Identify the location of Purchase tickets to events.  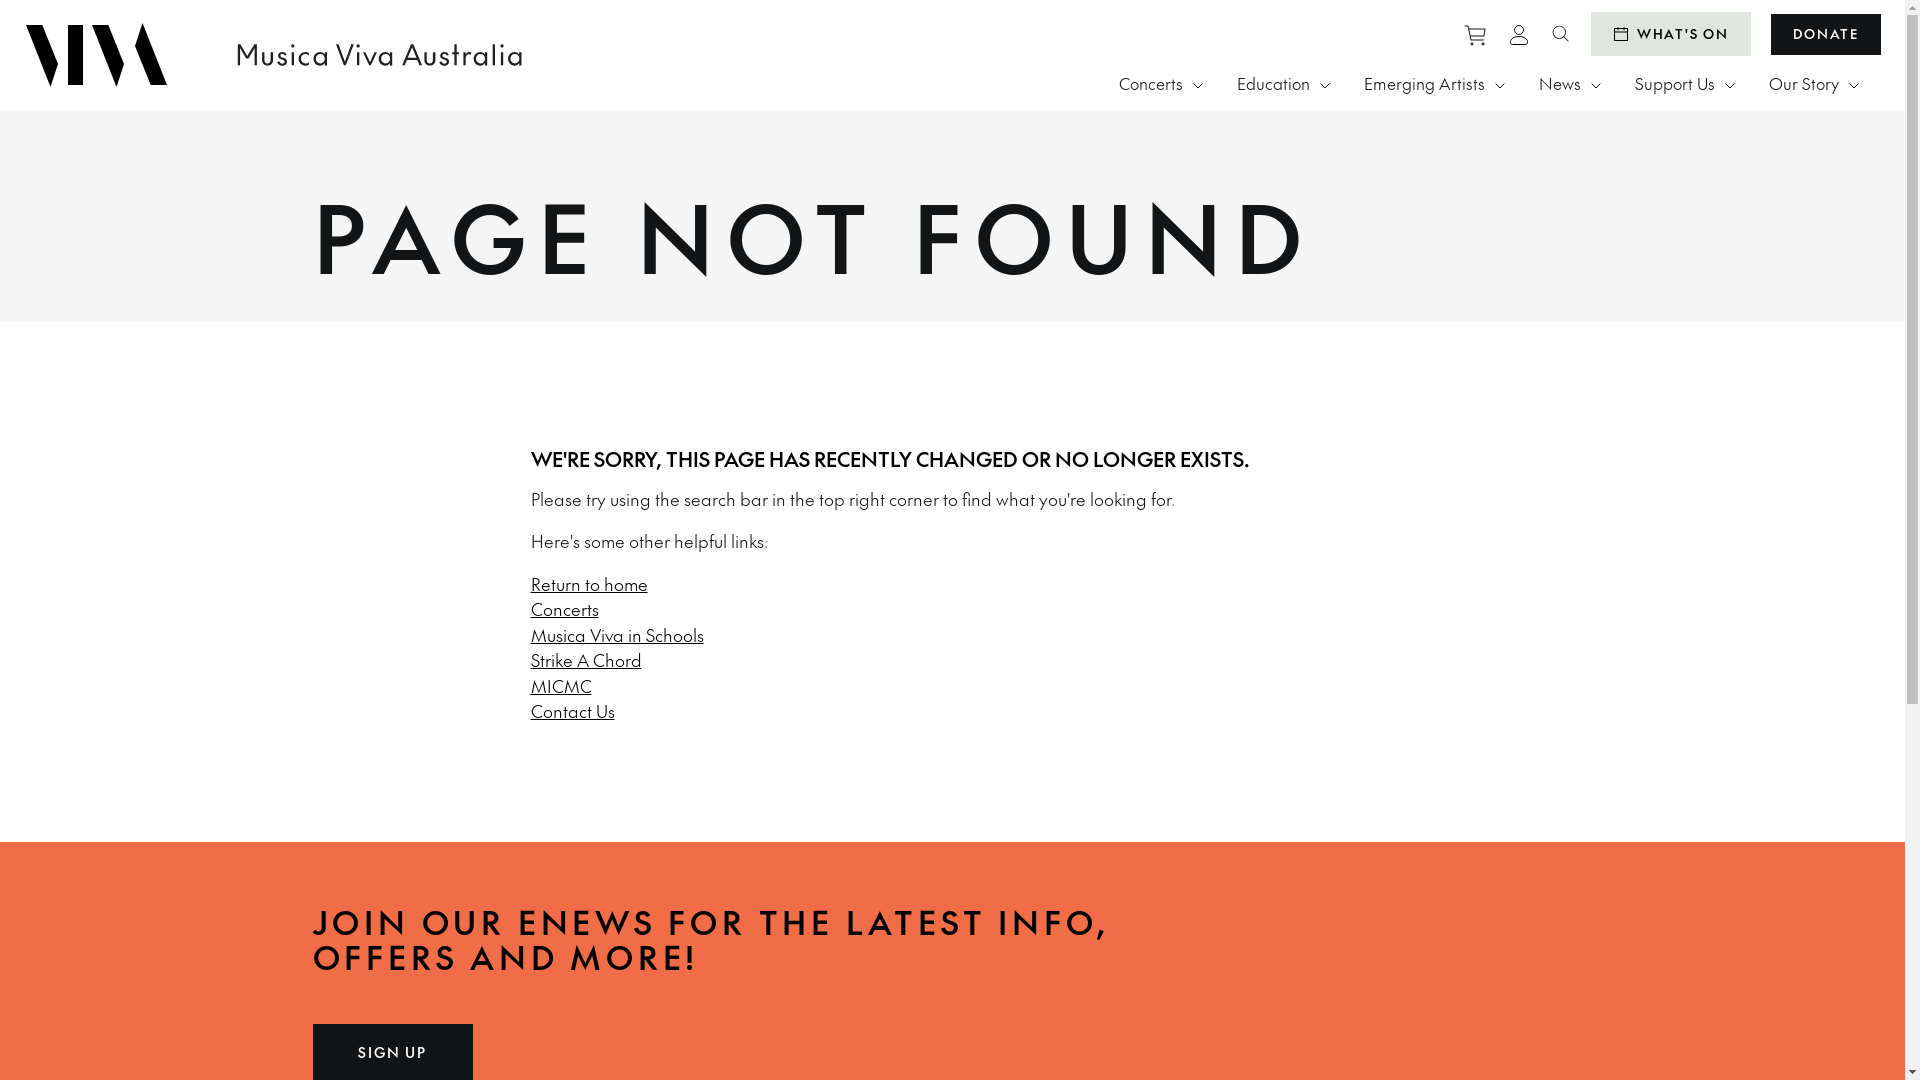
(1475, 34).